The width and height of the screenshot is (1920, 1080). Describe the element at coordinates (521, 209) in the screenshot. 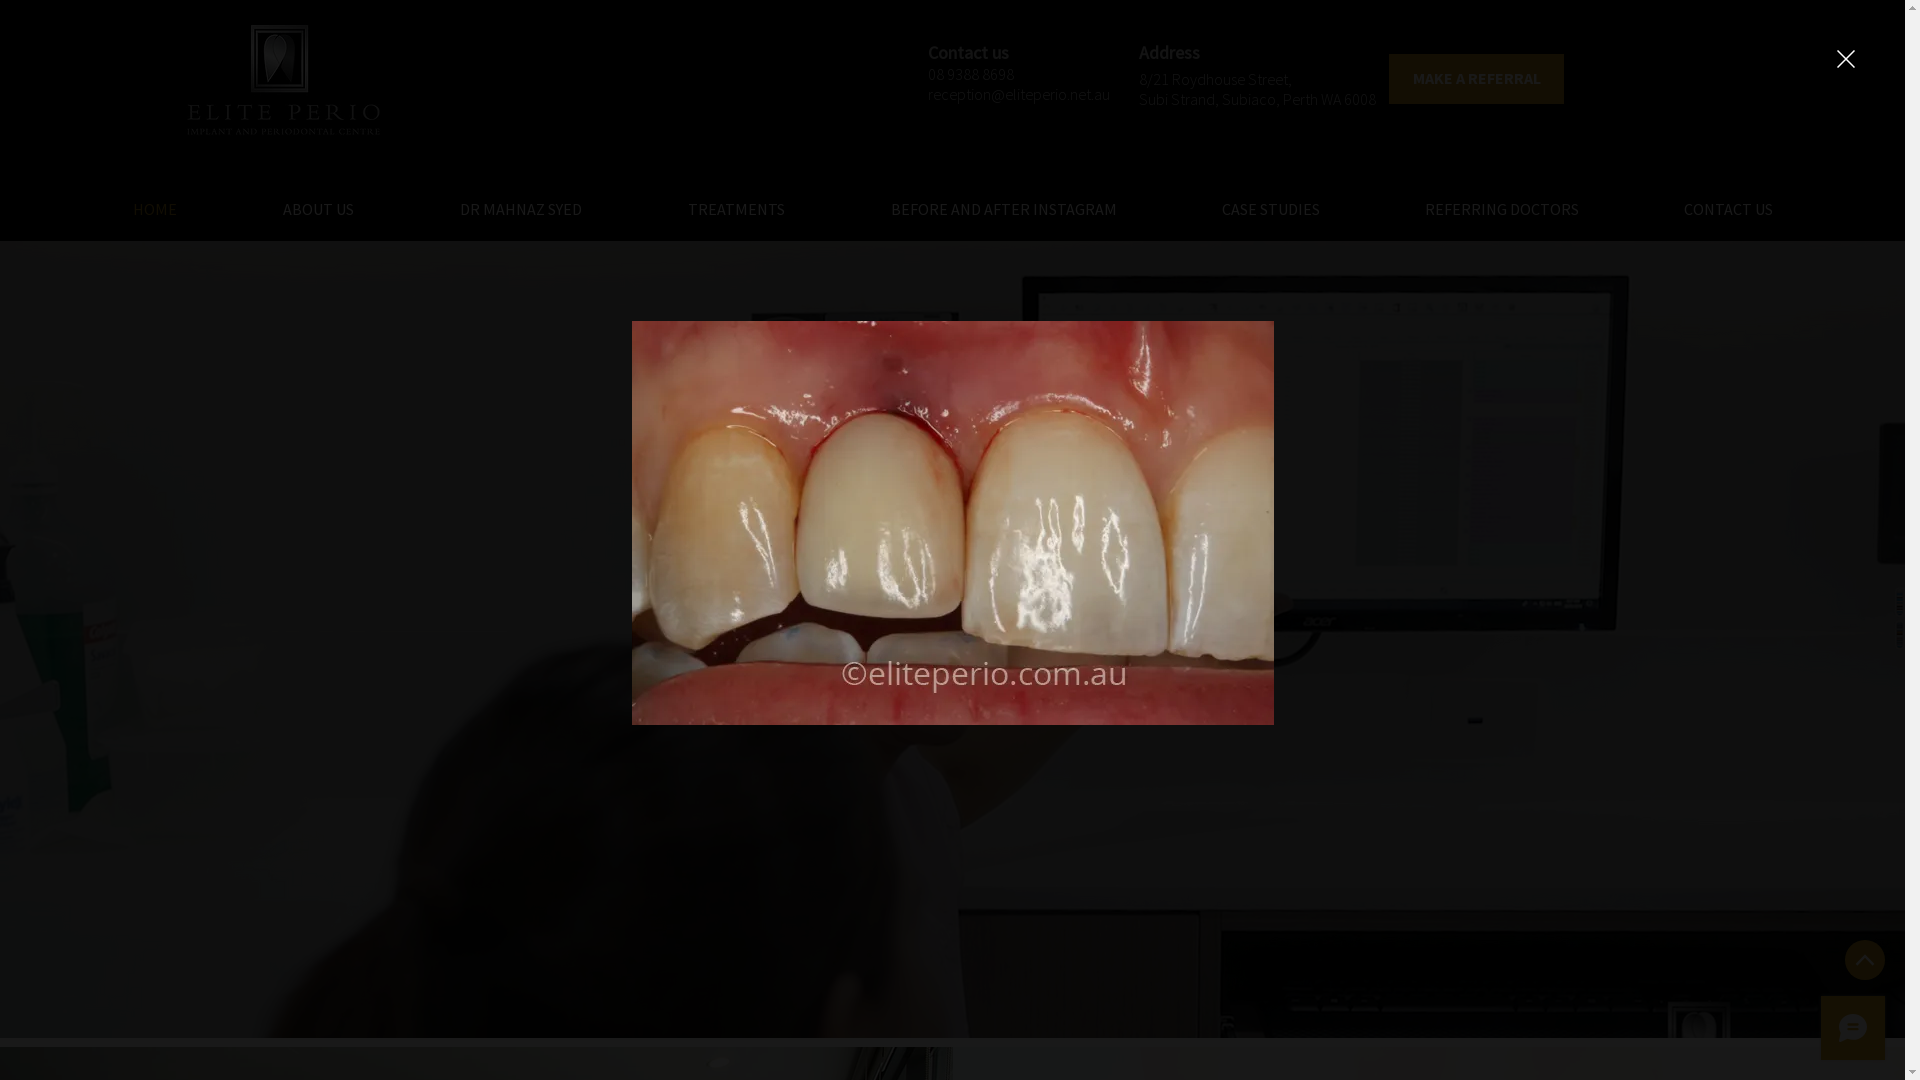

I see `DR MAHNAZ SYED` at that location.